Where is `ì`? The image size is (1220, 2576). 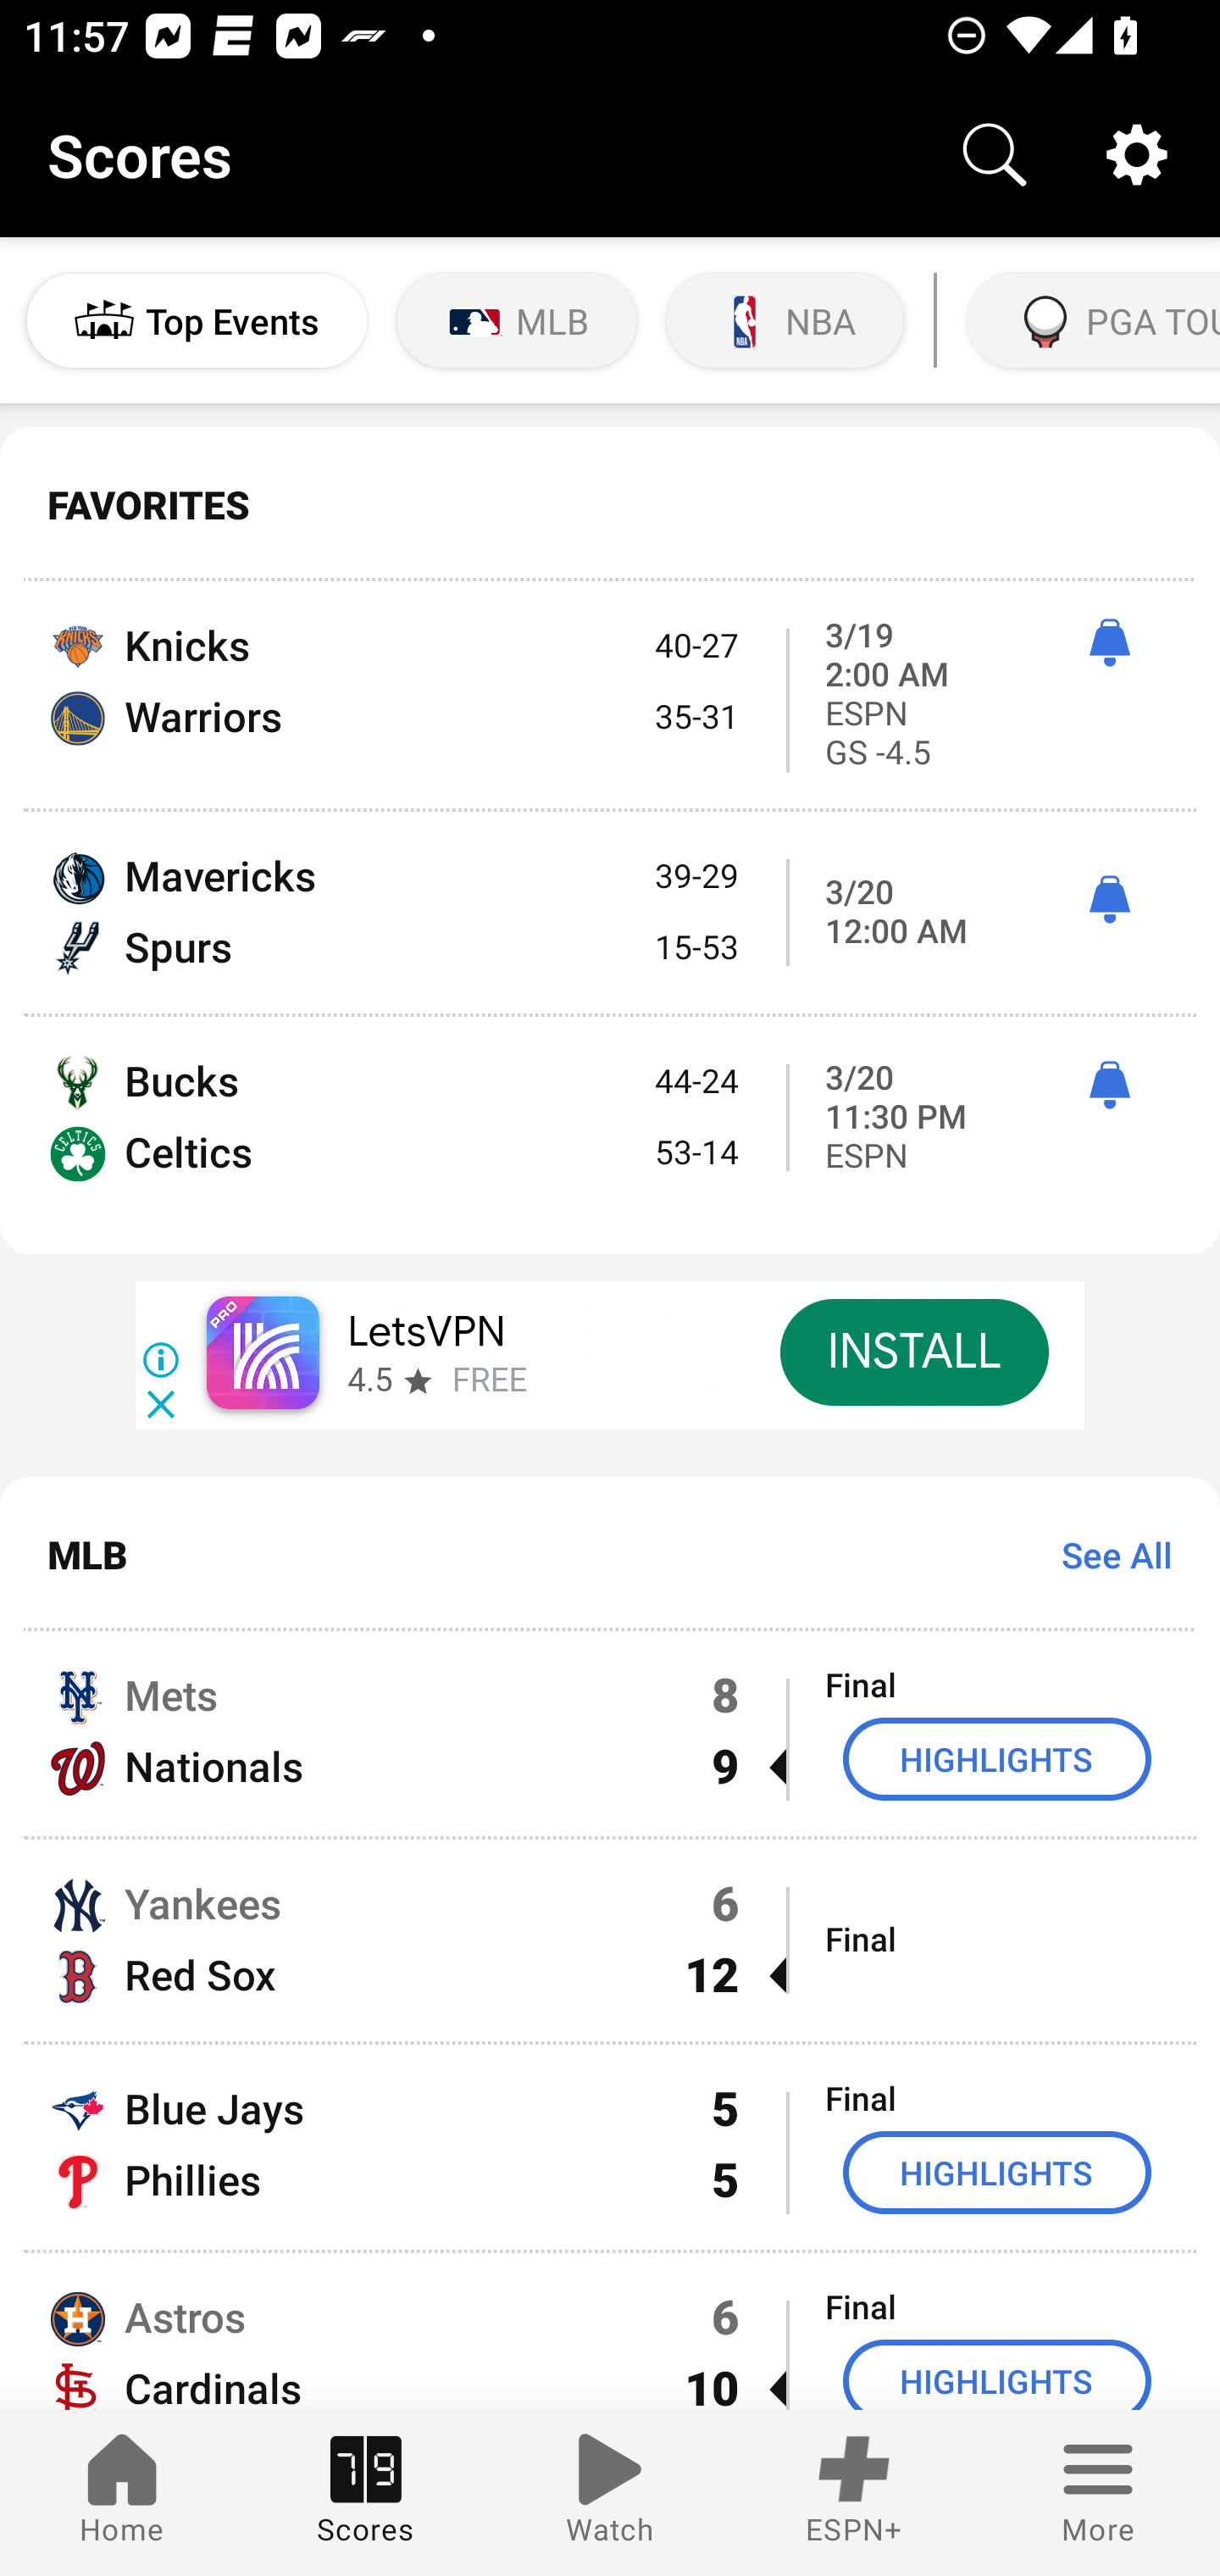 ì is located at coordinates (1109, 642).